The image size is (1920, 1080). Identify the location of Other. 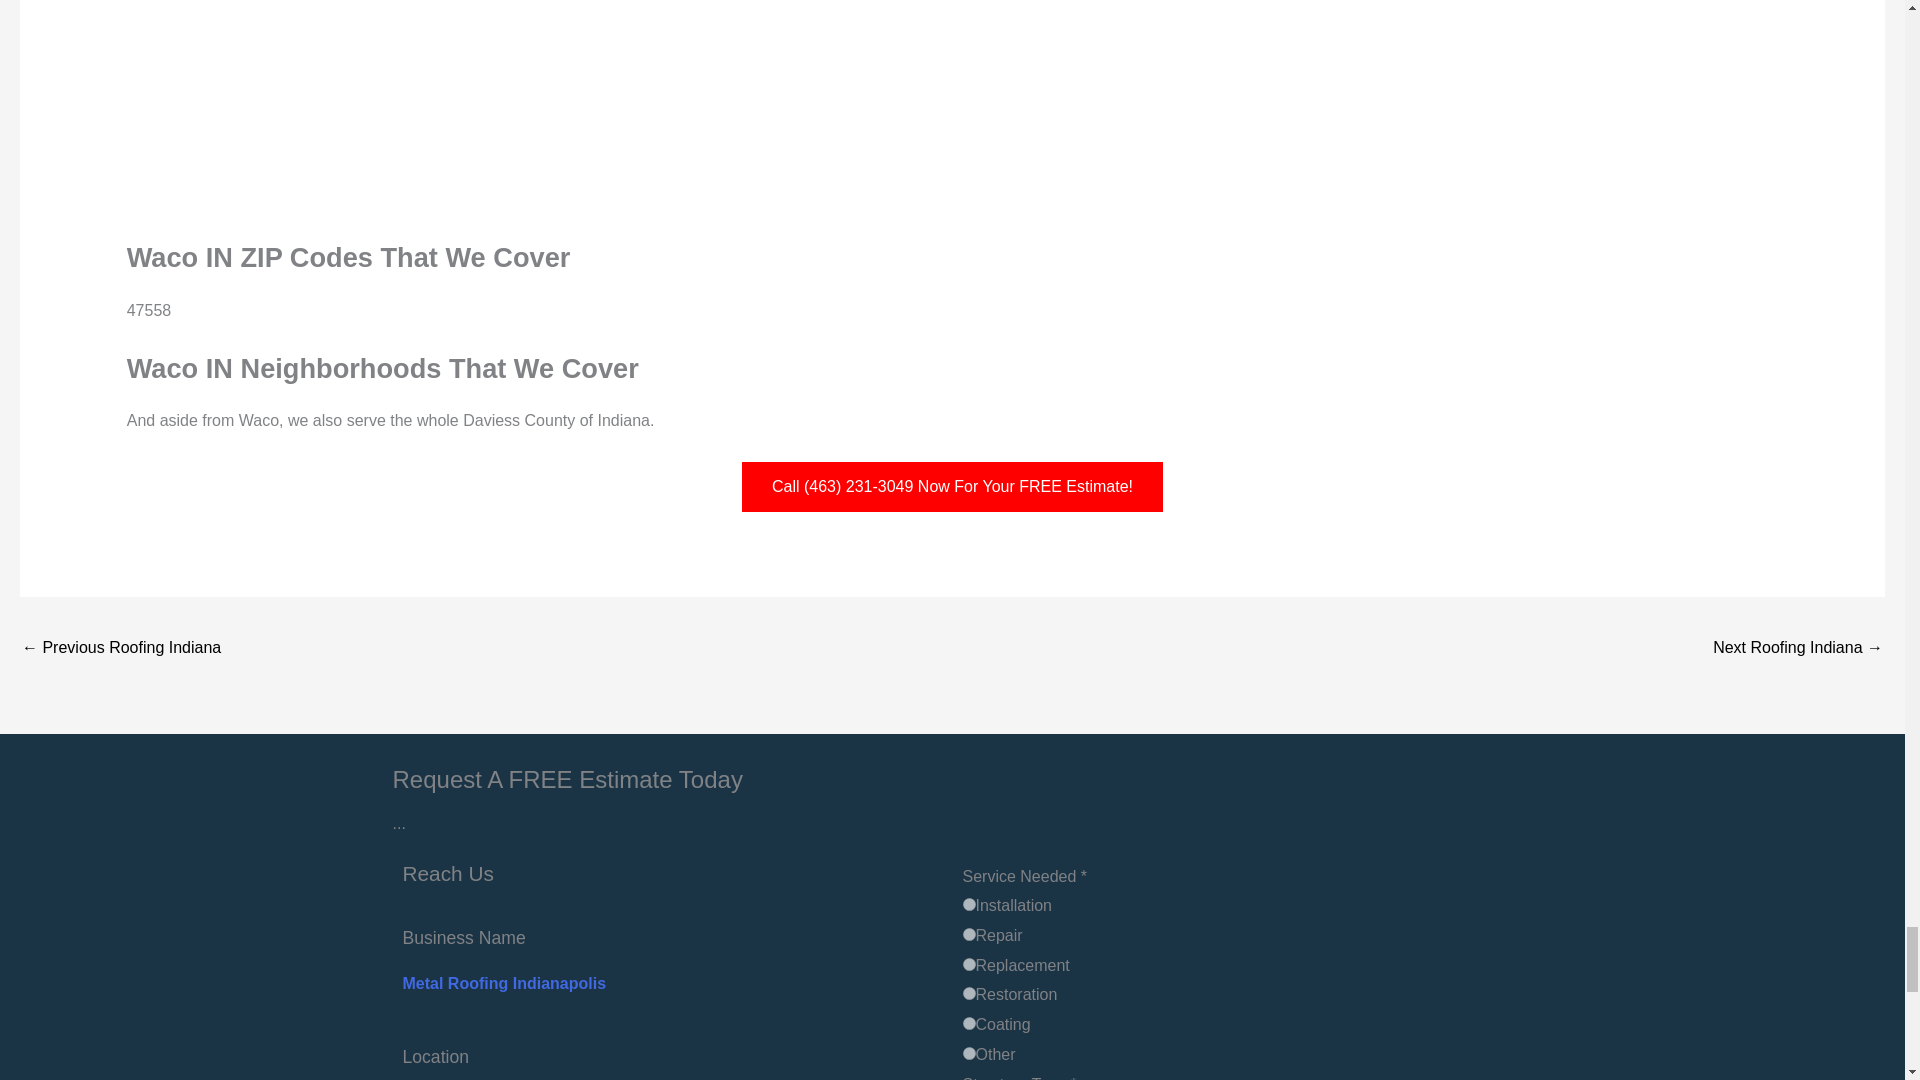
(968, 1052).